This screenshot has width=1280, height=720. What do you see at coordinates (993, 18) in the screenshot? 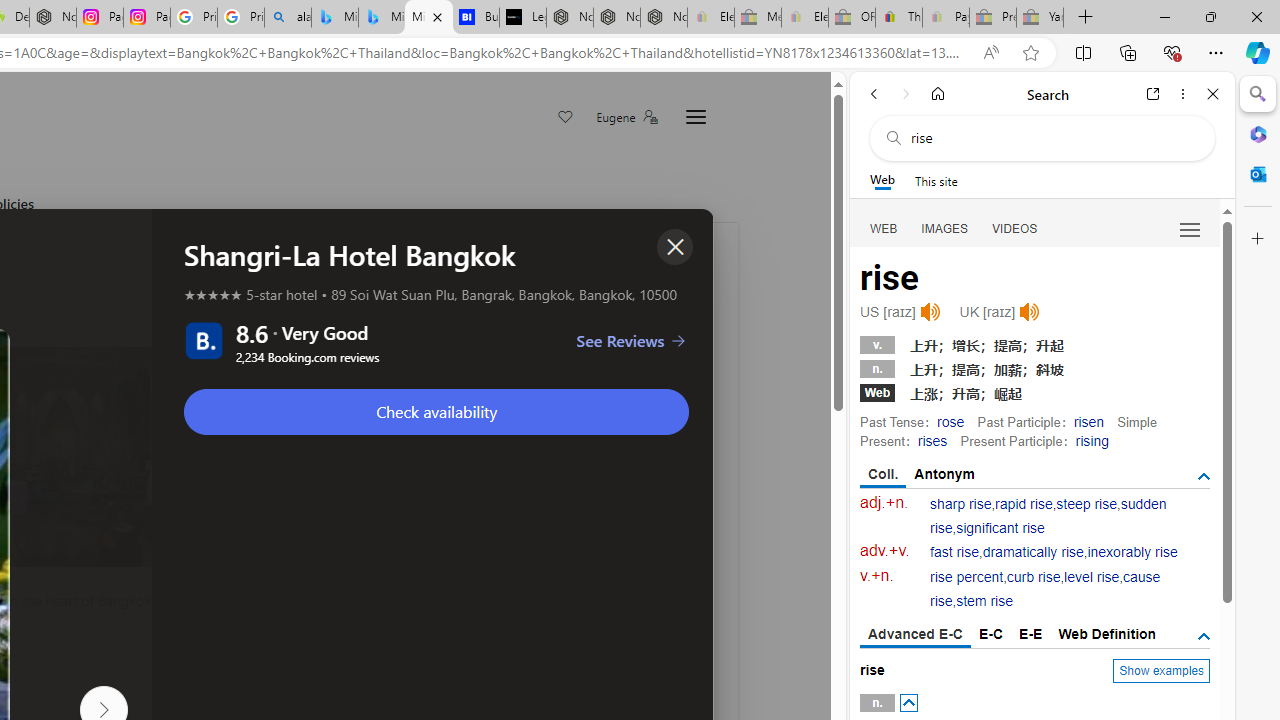
I see `Press Room - eBay Inc. - Sleeping` at bounding box center [993, 18].